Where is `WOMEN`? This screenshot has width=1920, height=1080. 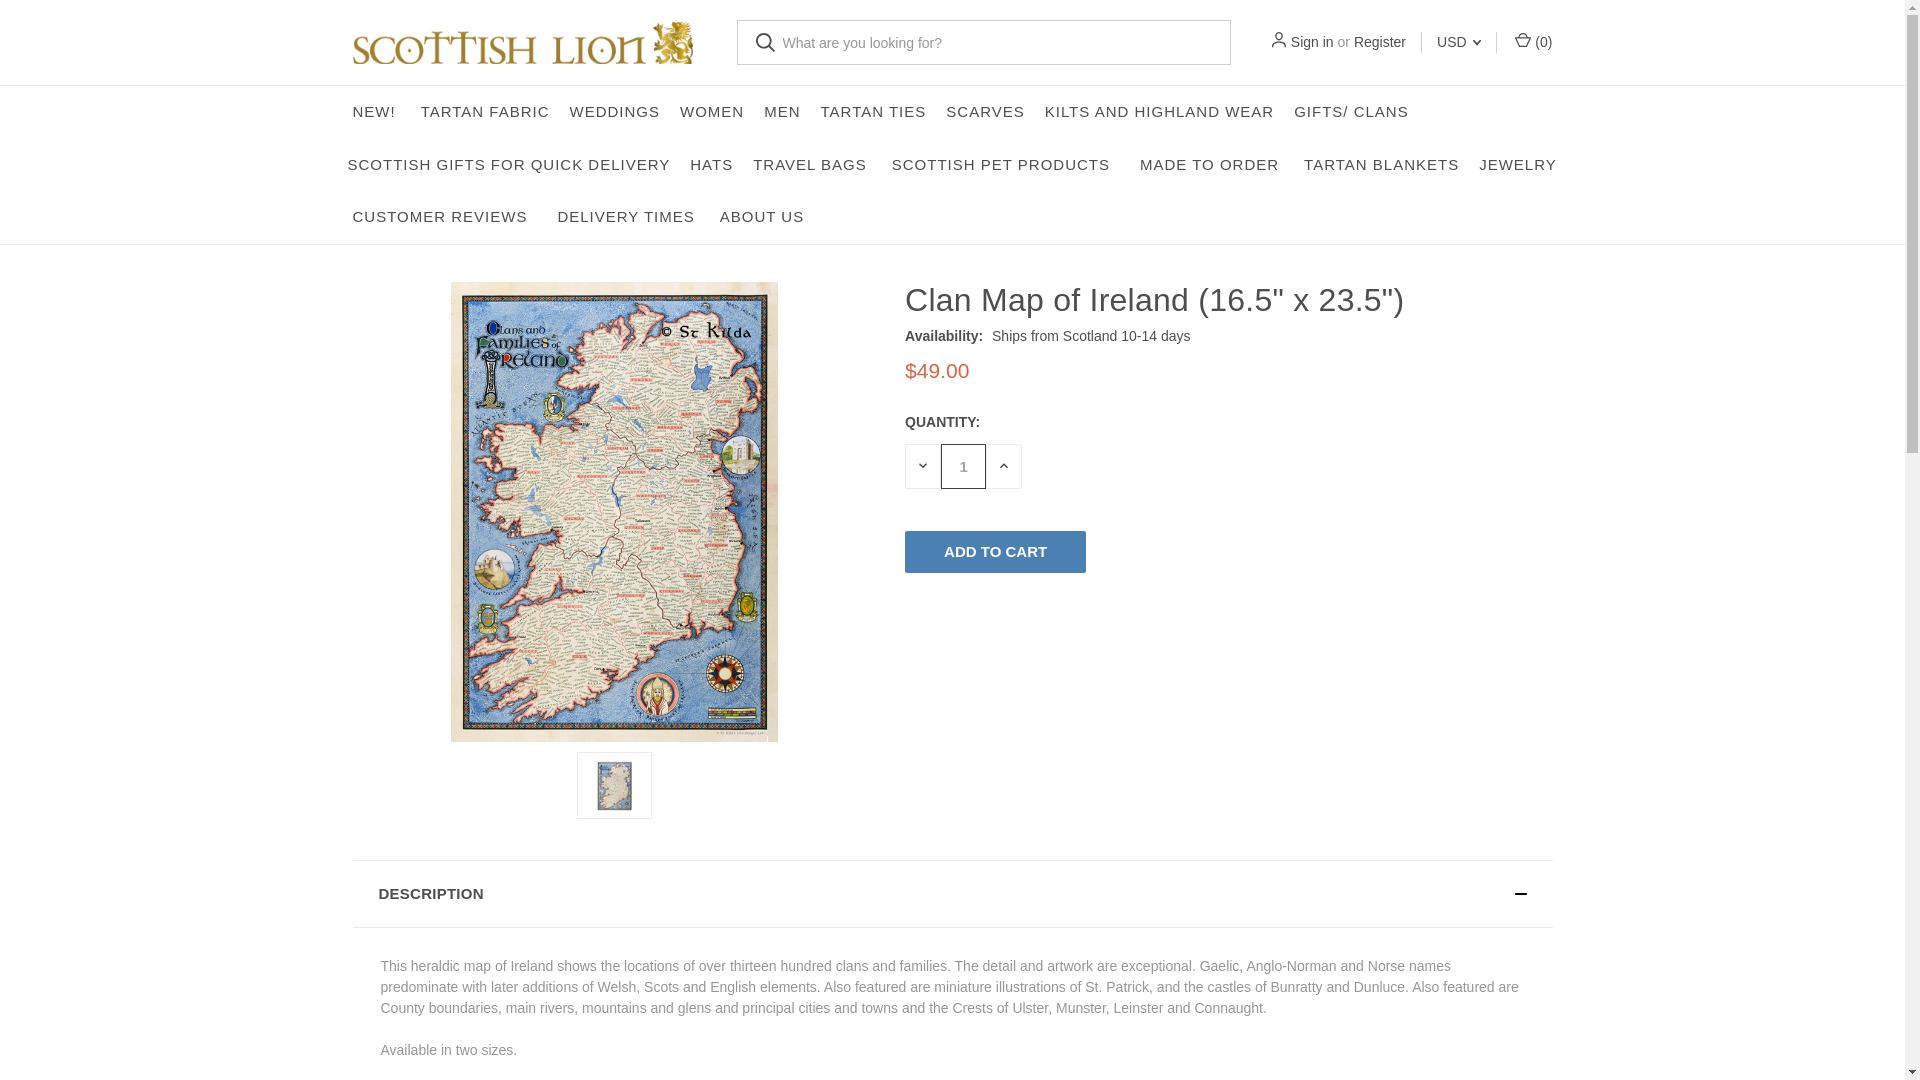 WOMEN is located at coordinates (712, 112).